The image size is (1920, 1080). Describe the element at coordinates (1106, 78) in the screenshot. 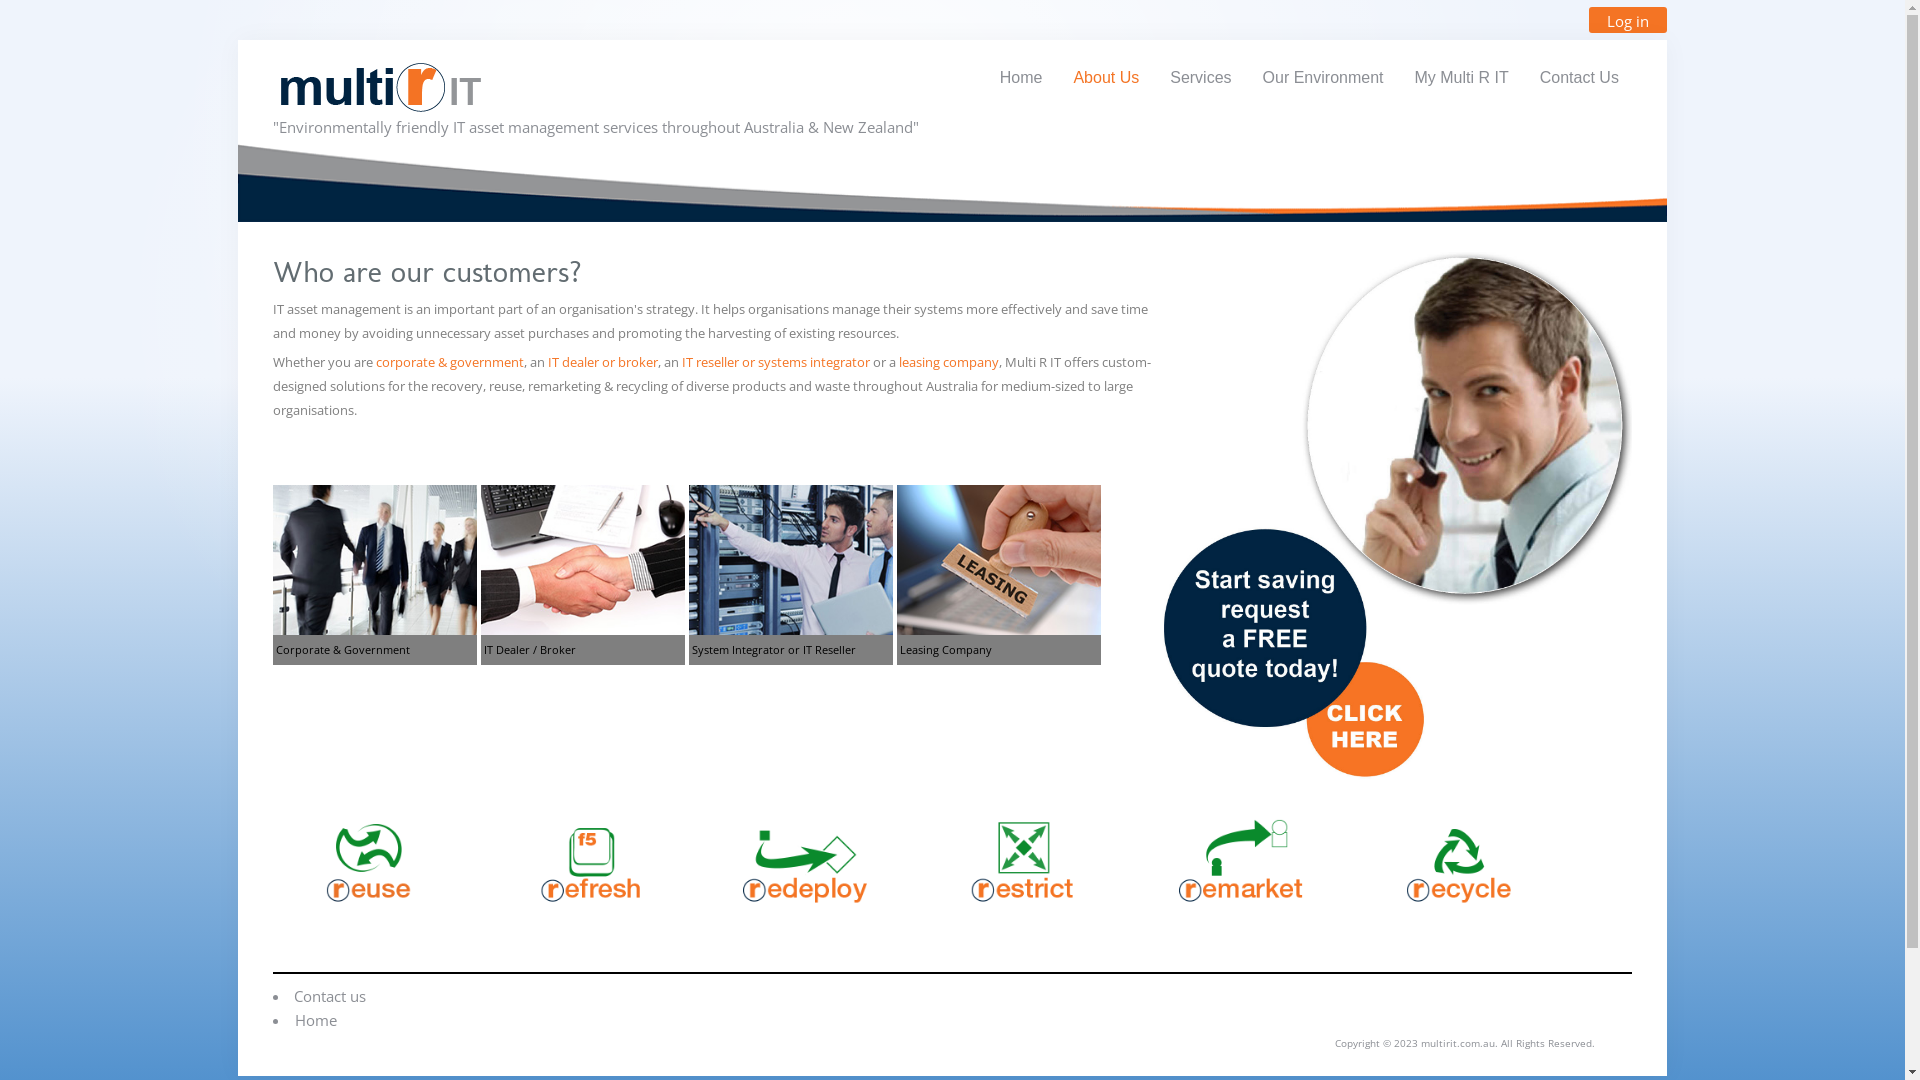

I see `About Us` at that location.